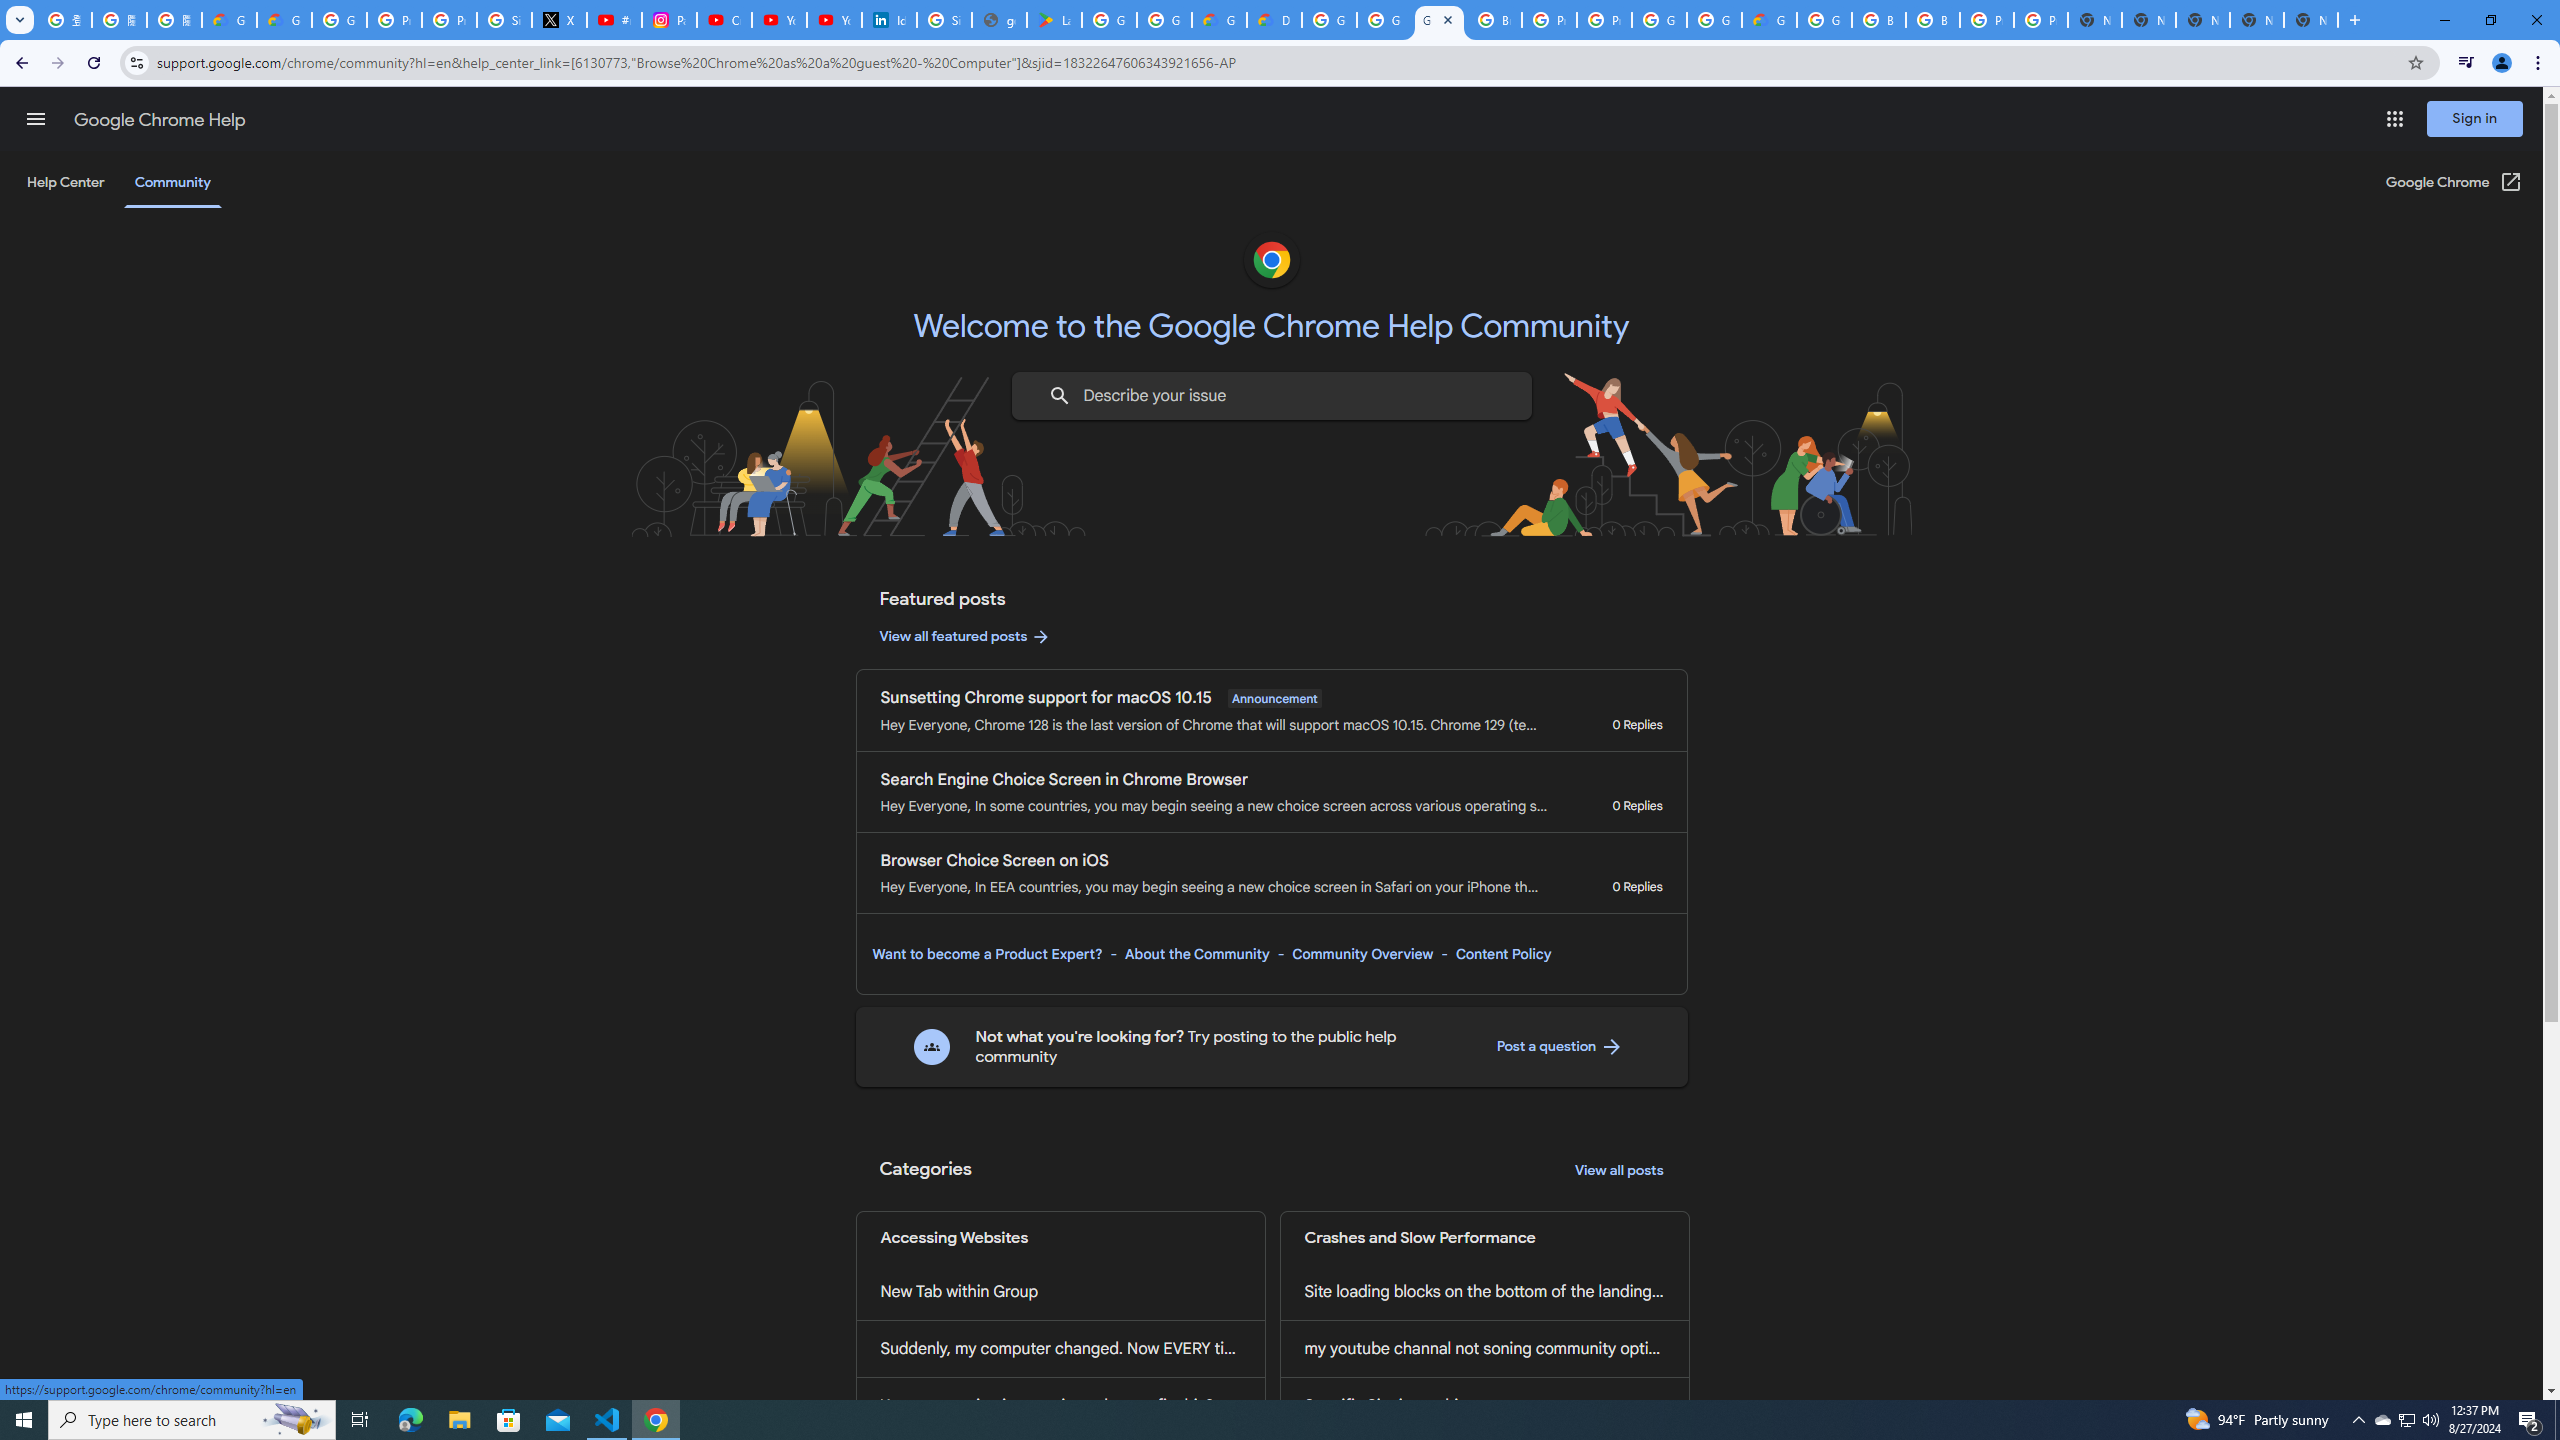 This screenshot has width=2560, height=1440. What do you see at coordinates (1164, 20) in the screenshot?
I see `Google Workspace - Specific Terms` at bounding box center [1164, 20].